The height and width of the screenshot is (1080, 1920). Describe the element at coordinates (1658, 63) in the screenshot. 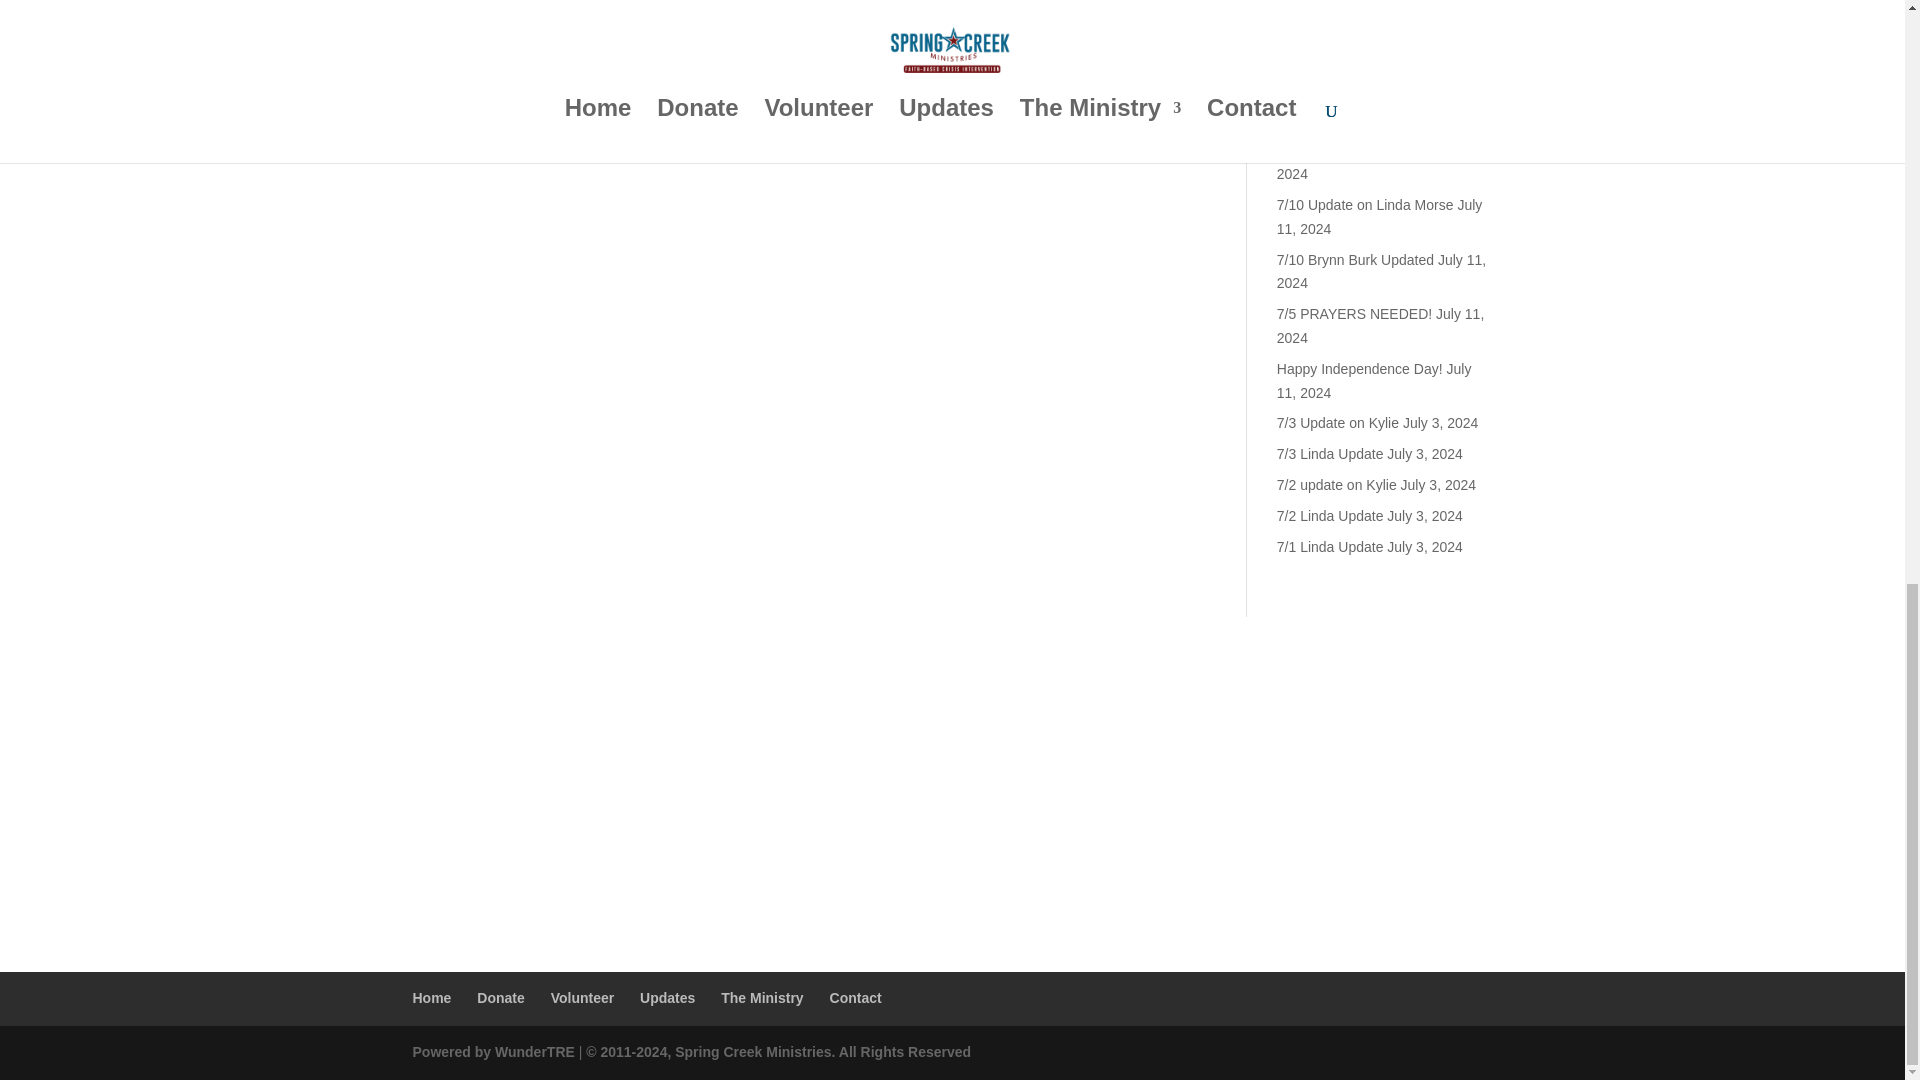

I see `Mailchimp - email marketing made easy and fun` at that location.